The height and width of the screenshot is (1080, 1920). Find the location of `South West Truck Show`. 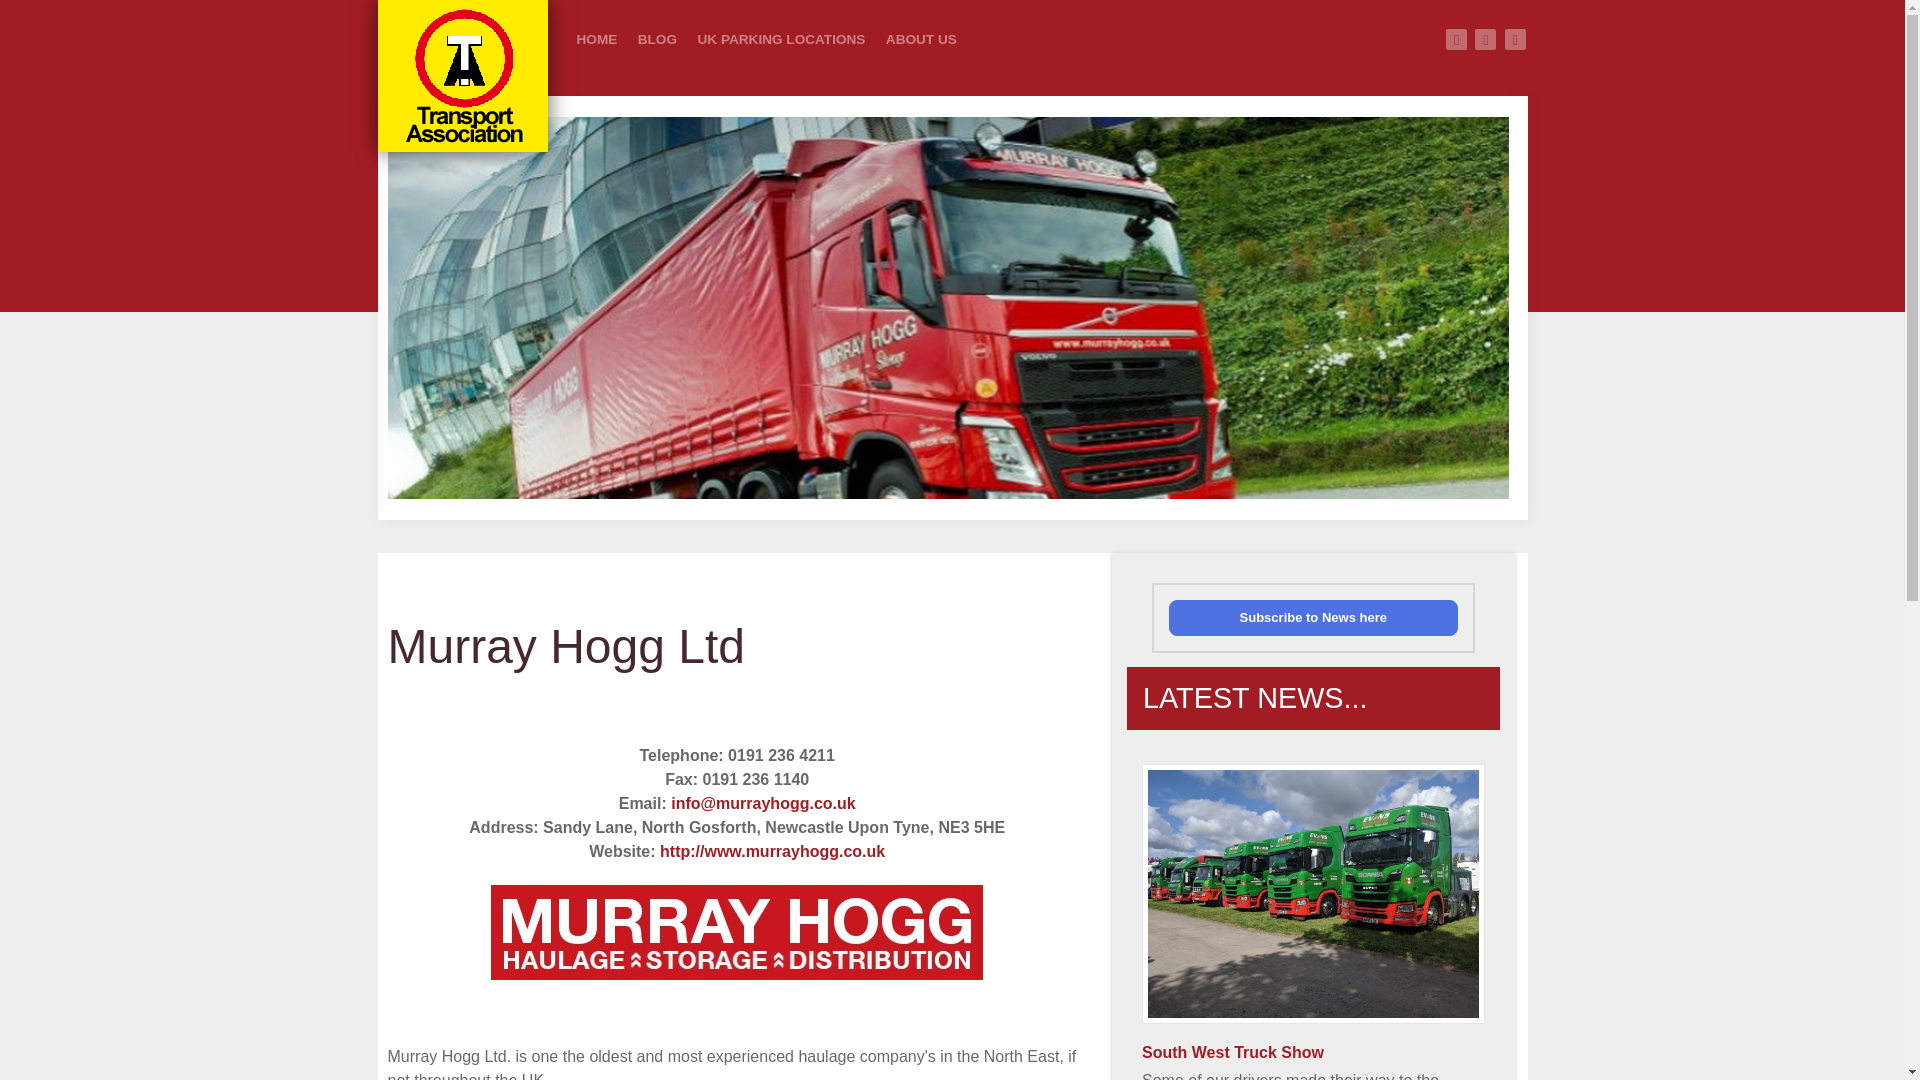

South West Truck Show is located at coordinates (1313, 893).